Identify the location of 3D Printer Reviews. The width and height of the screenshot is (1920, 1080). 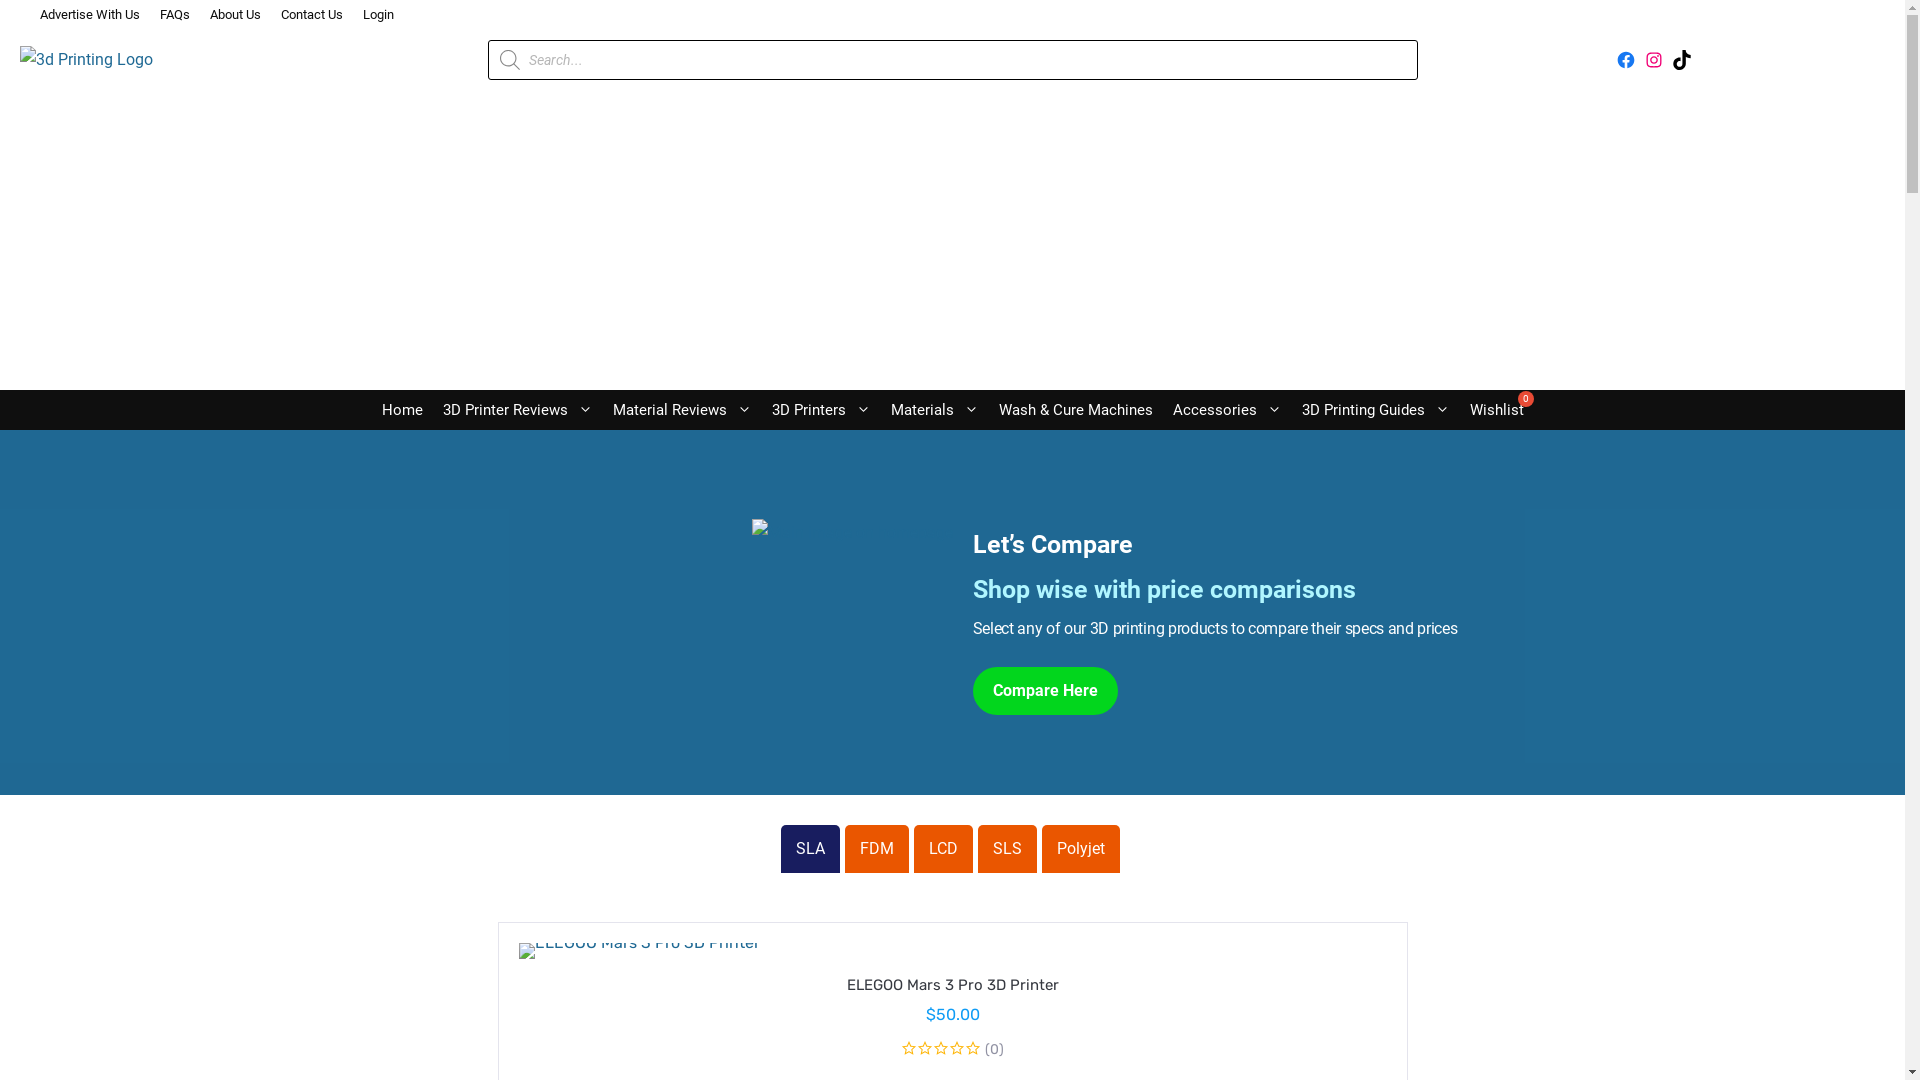
(517, 410).